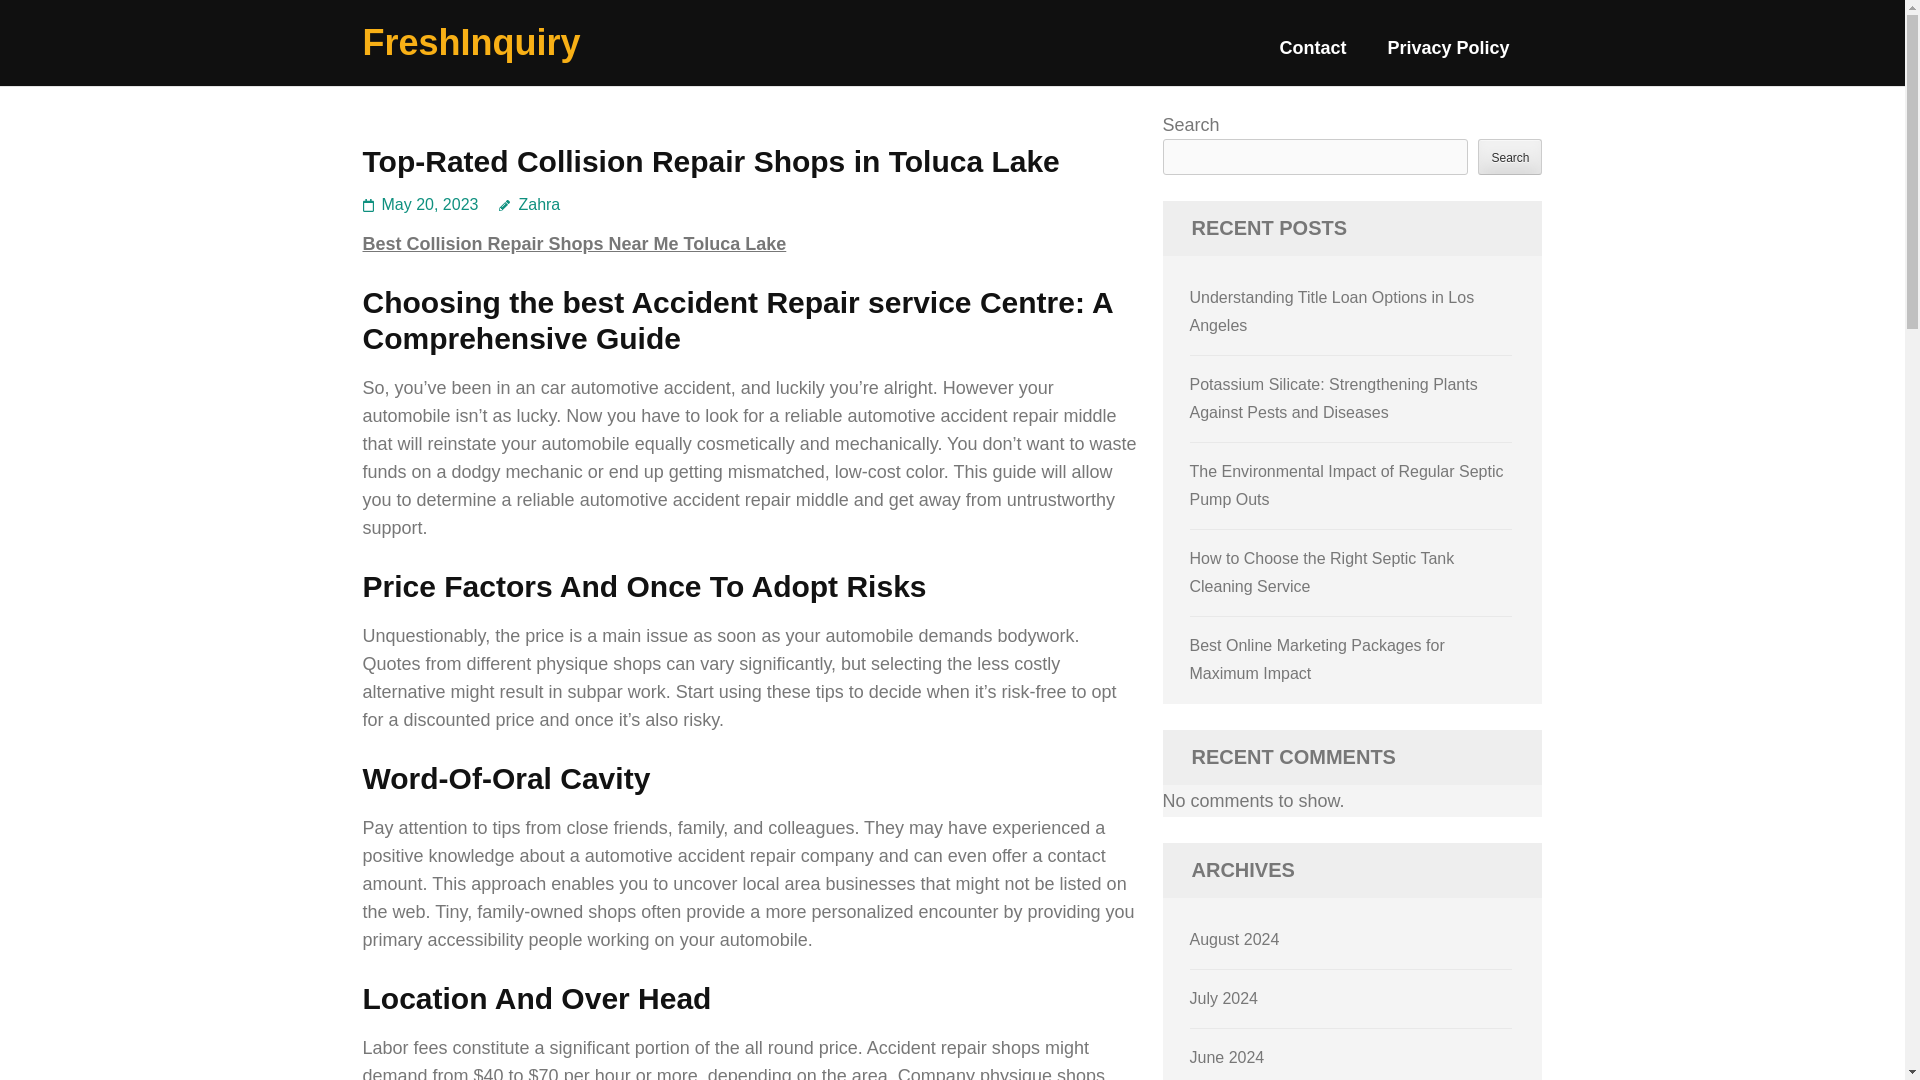  Describe the element at coordinates (530, 204) in the screenshot. I see `Zahra` at that location.